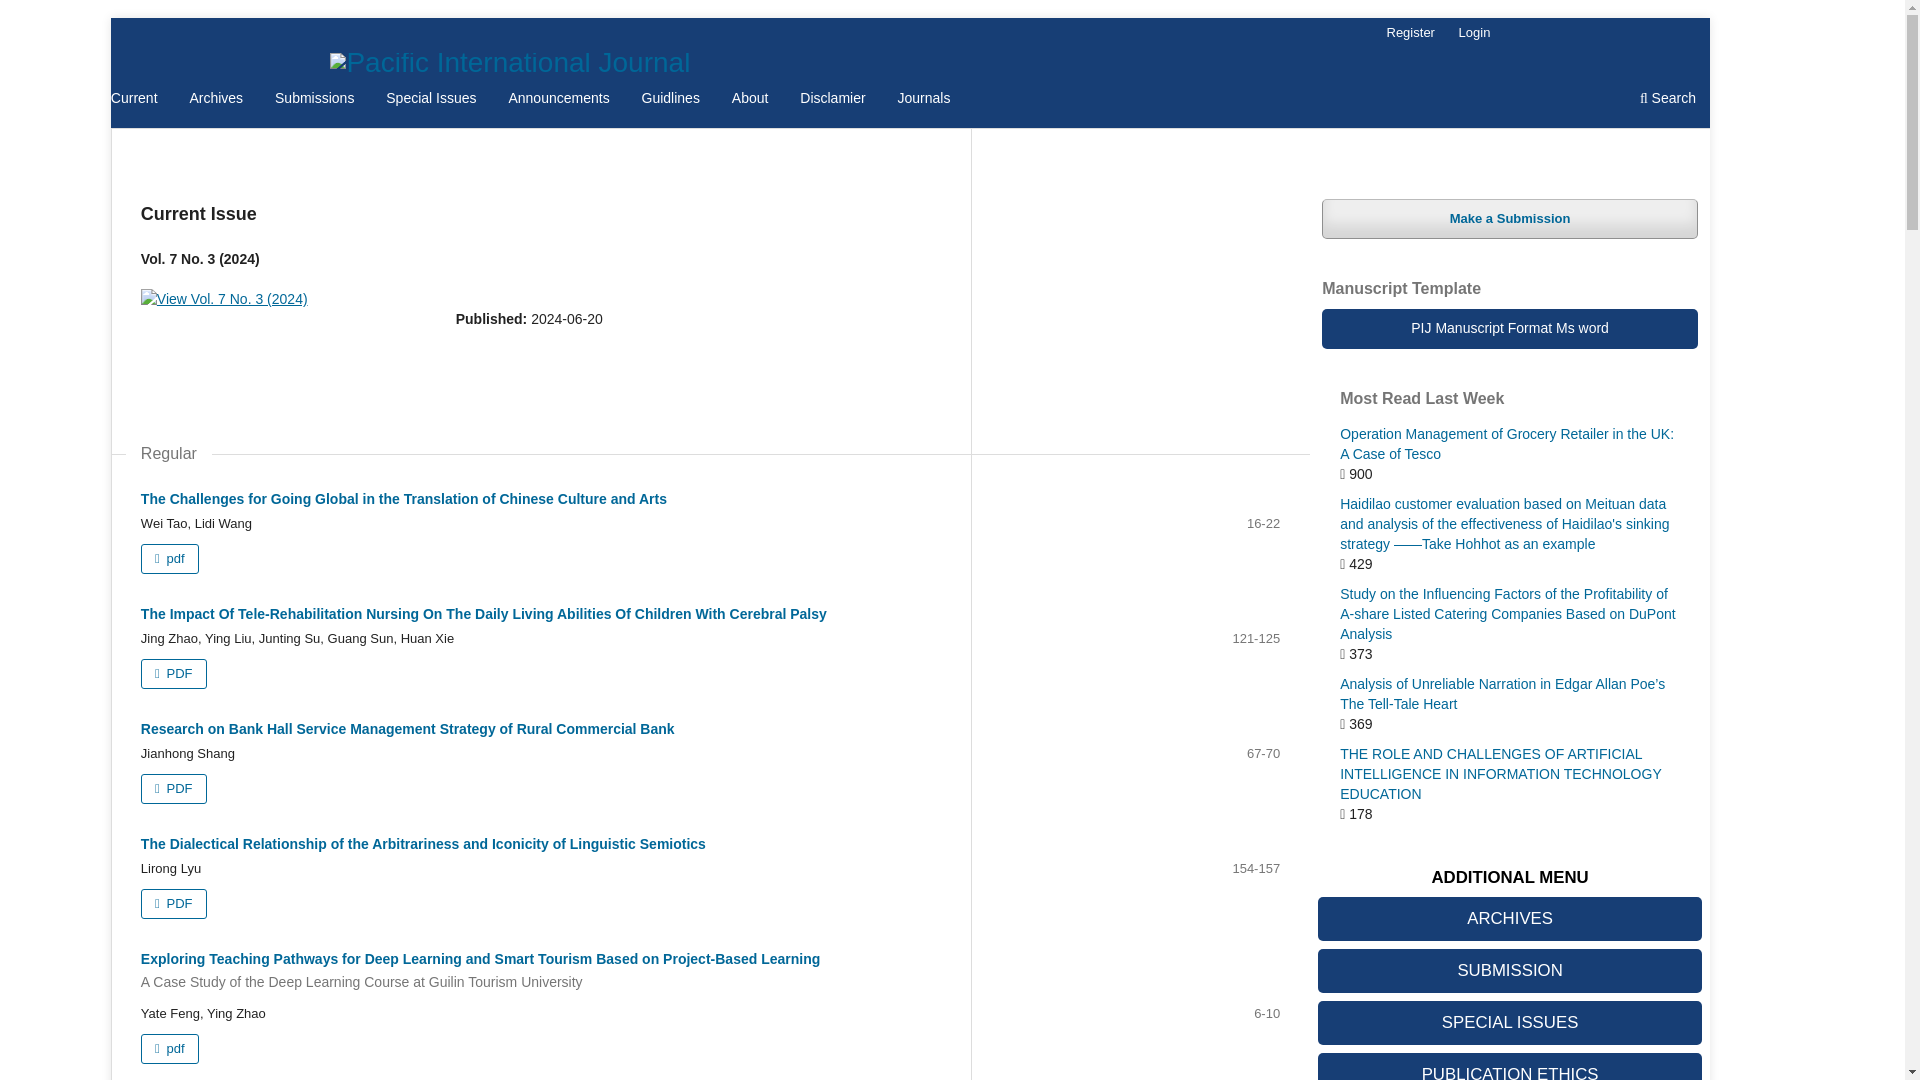  I want to click on PDF, so click(174, 674).